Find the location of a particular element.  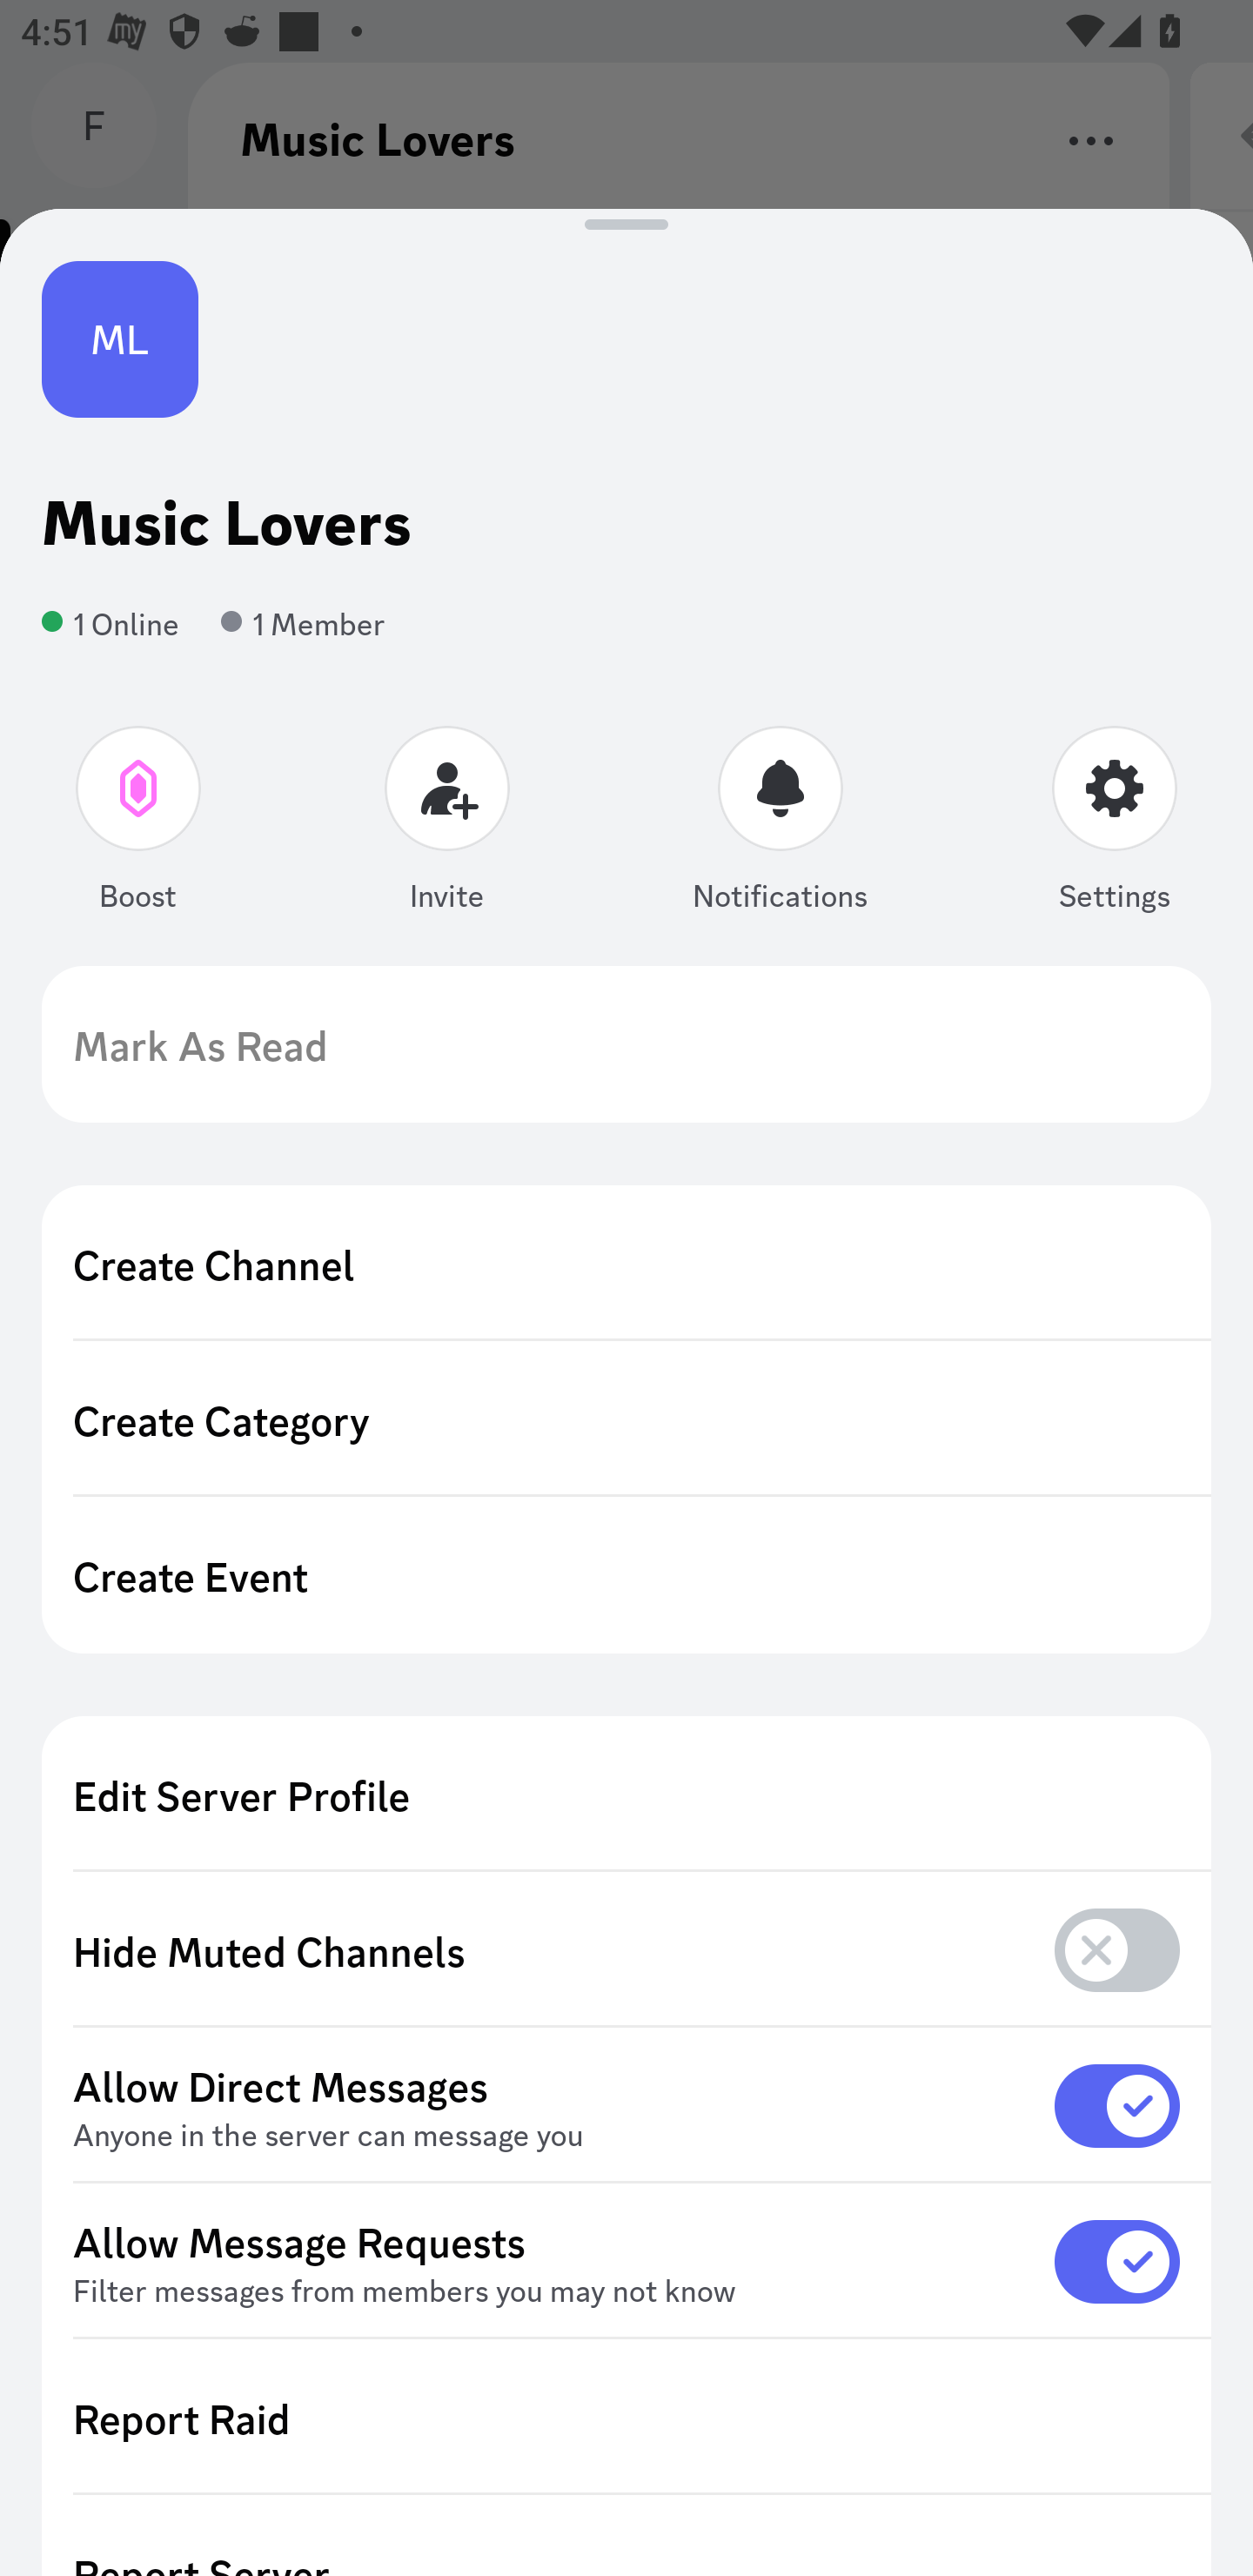

on is located at coordinates (1117, 2105).